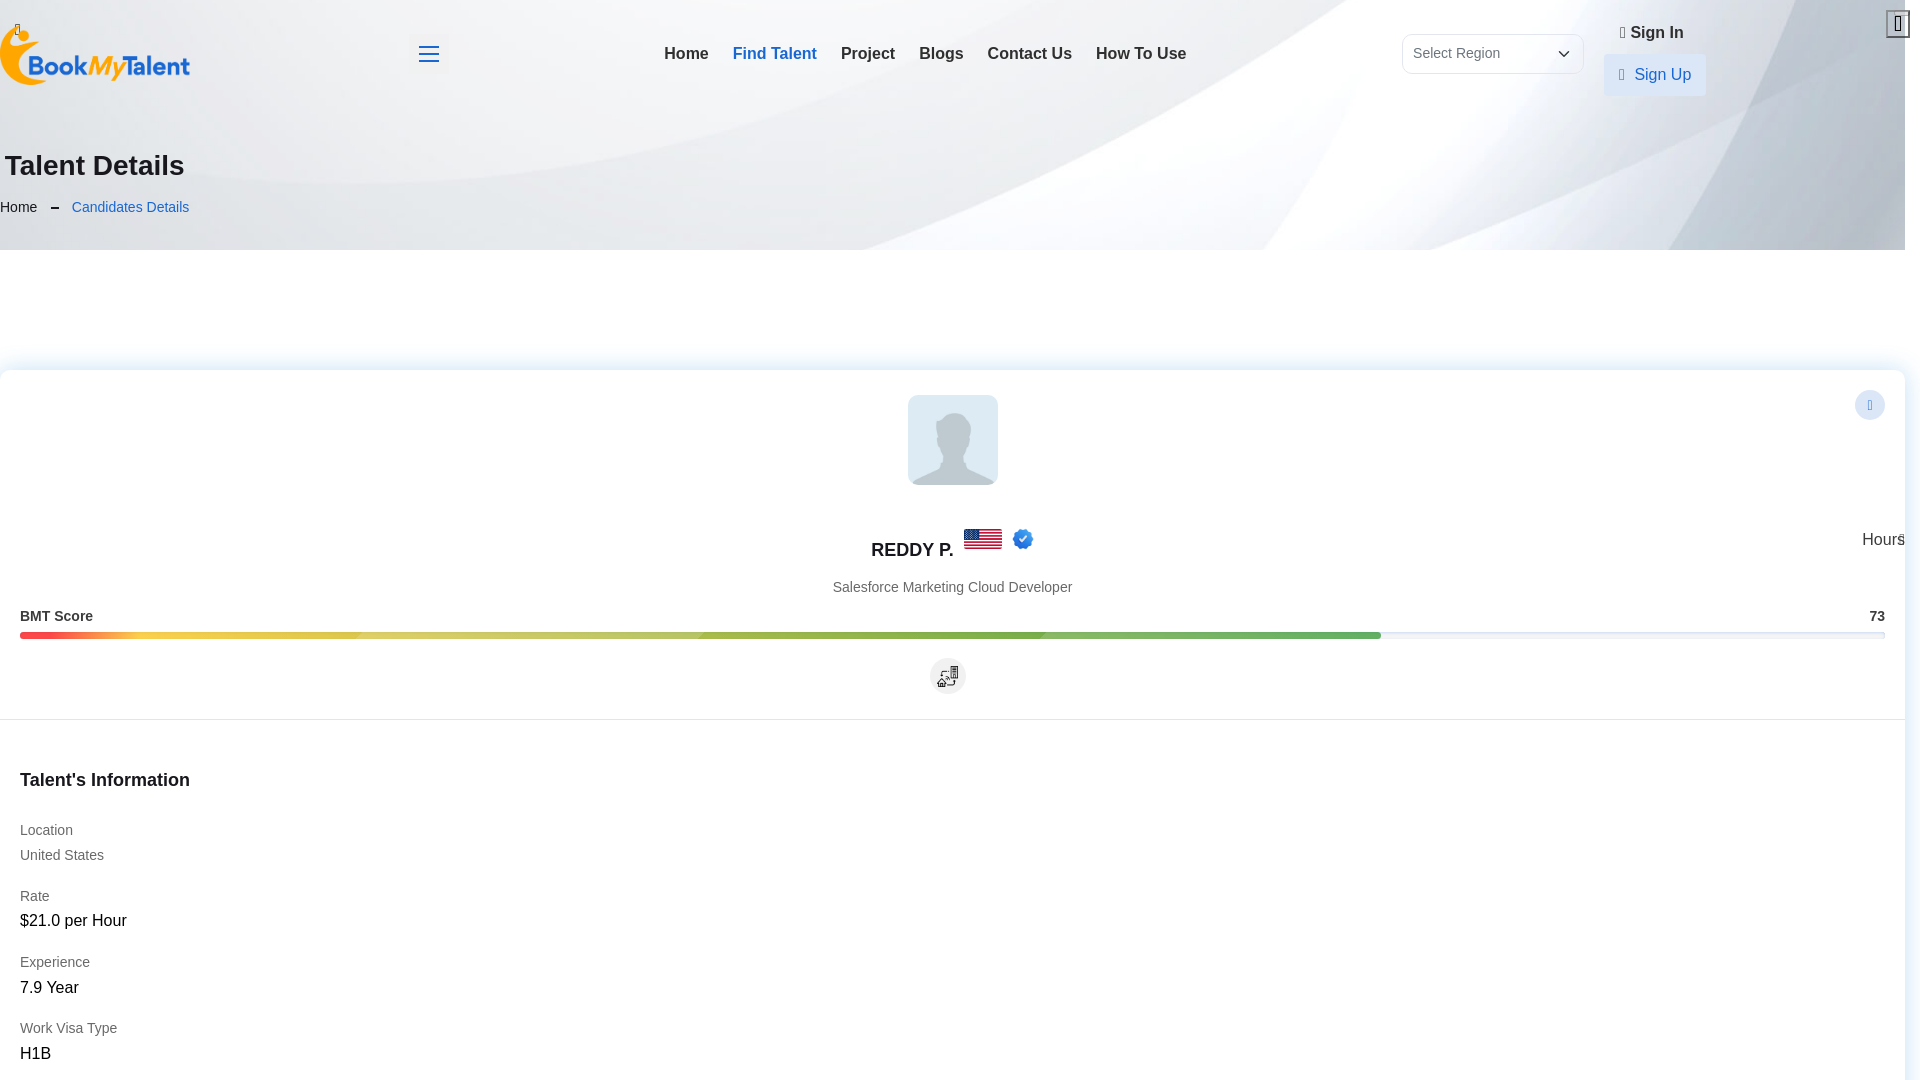 The height and width of the screenshot is (1080, 1920). What do you see at coordinates (1141, 54) in the screenshot?
I see `How To Use` at bounding box center [1141, 54].